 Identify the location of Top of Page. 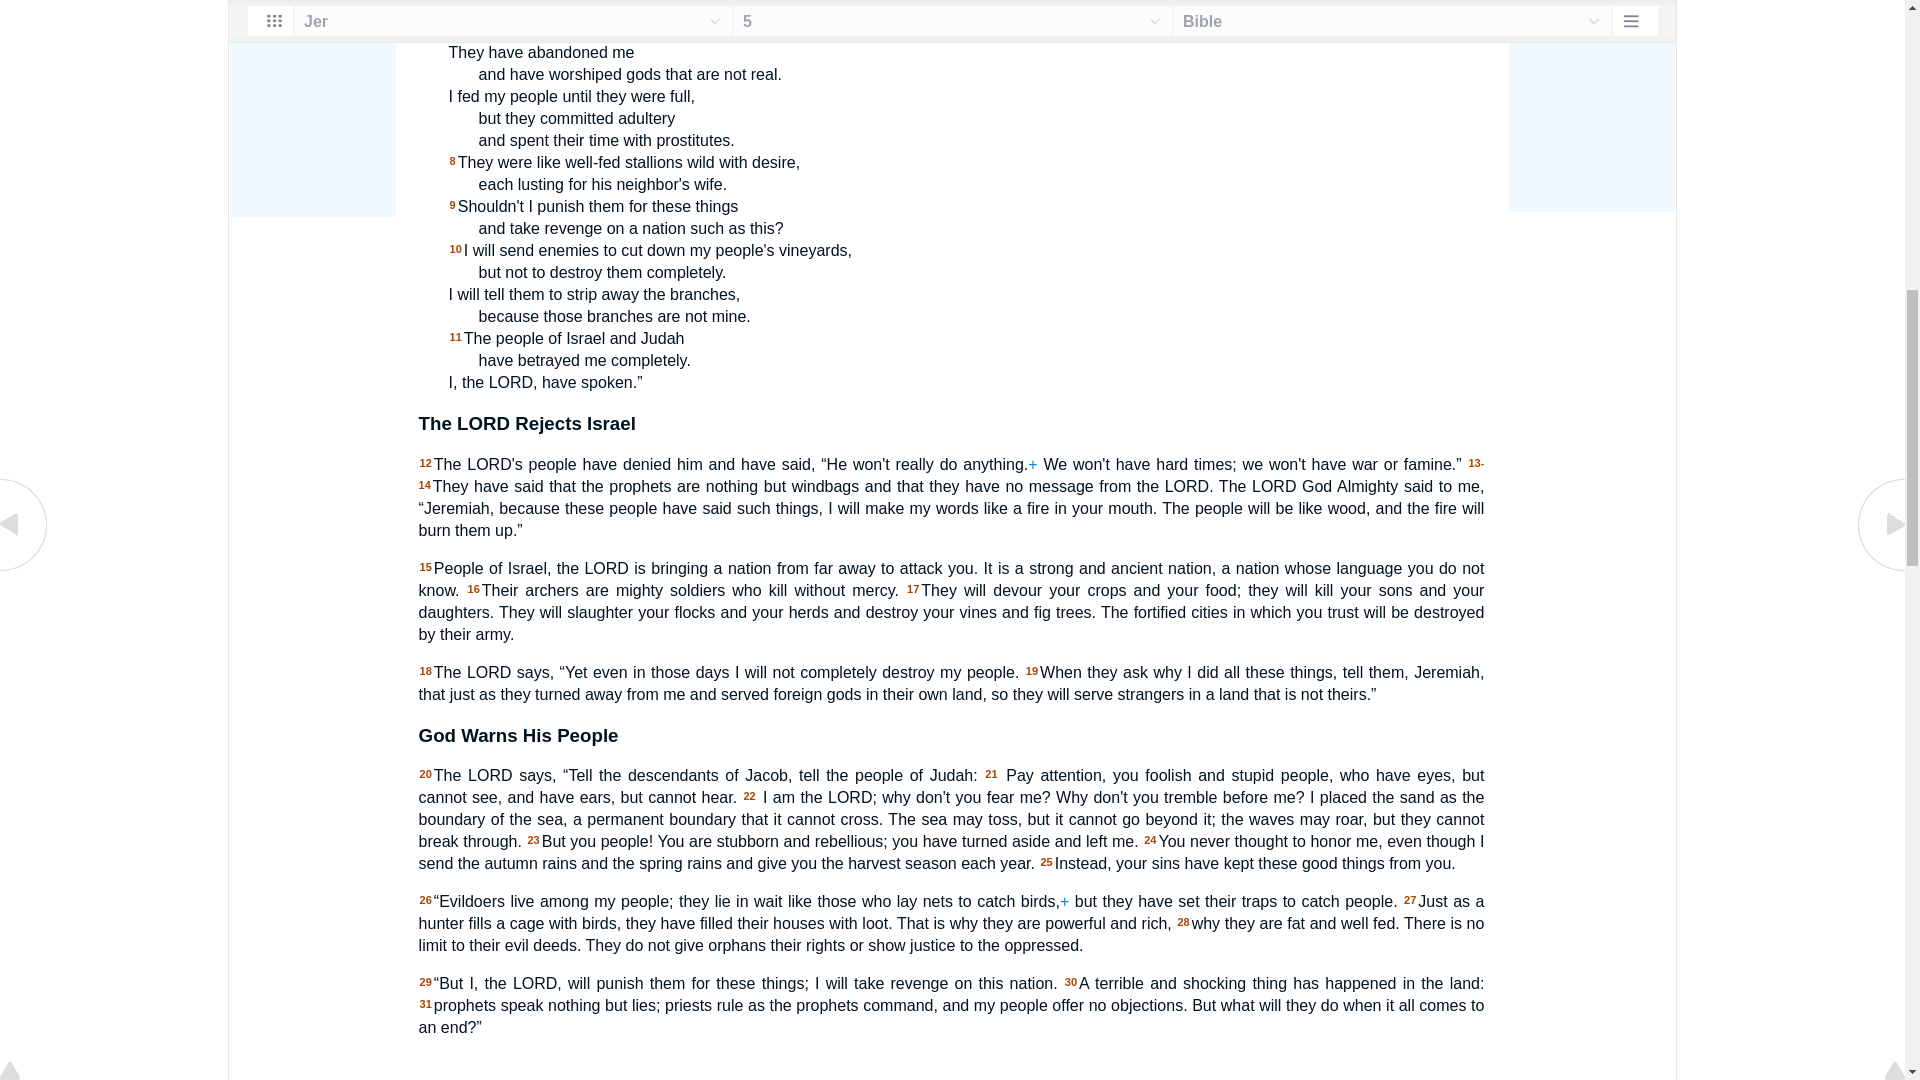
(24, 2).